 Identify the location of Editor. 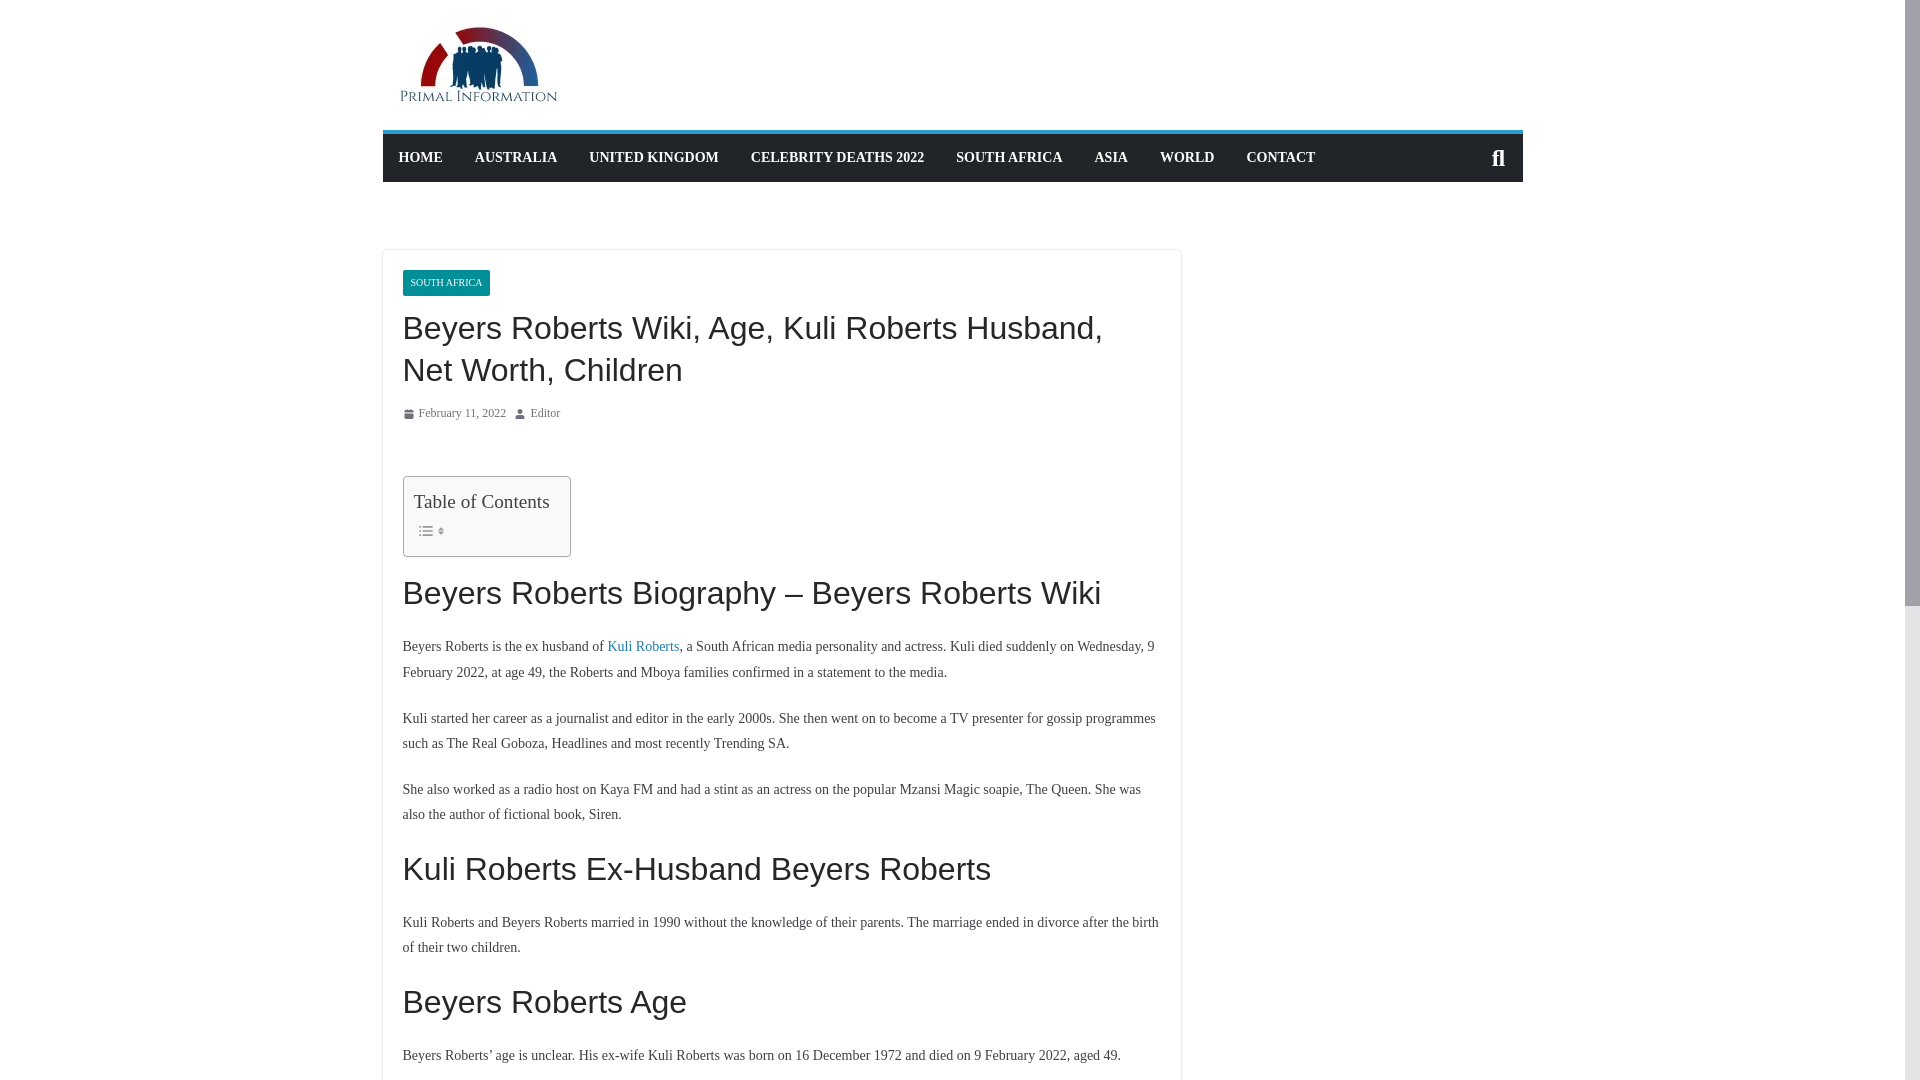
(544, 414).